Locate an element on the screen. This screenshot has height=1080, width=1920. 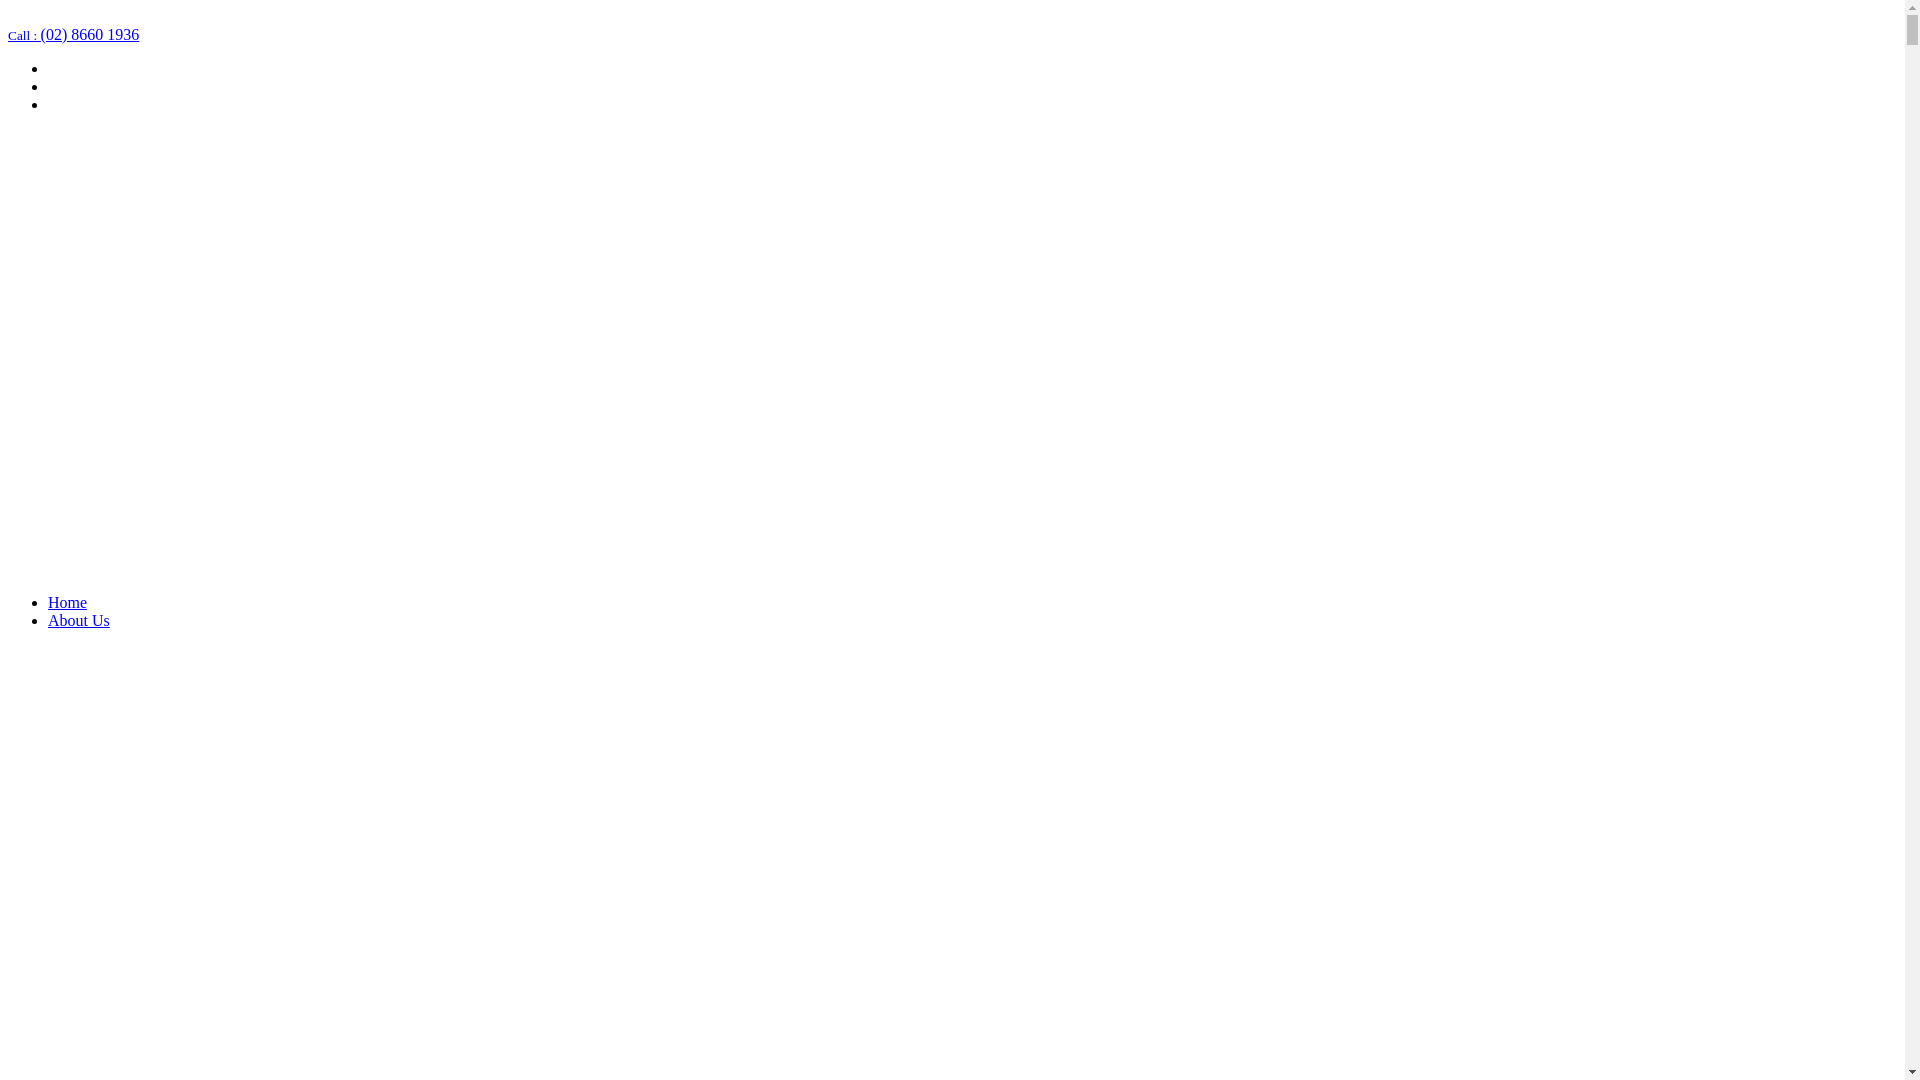
1300 157 715 is located at coordinates (52, 16).